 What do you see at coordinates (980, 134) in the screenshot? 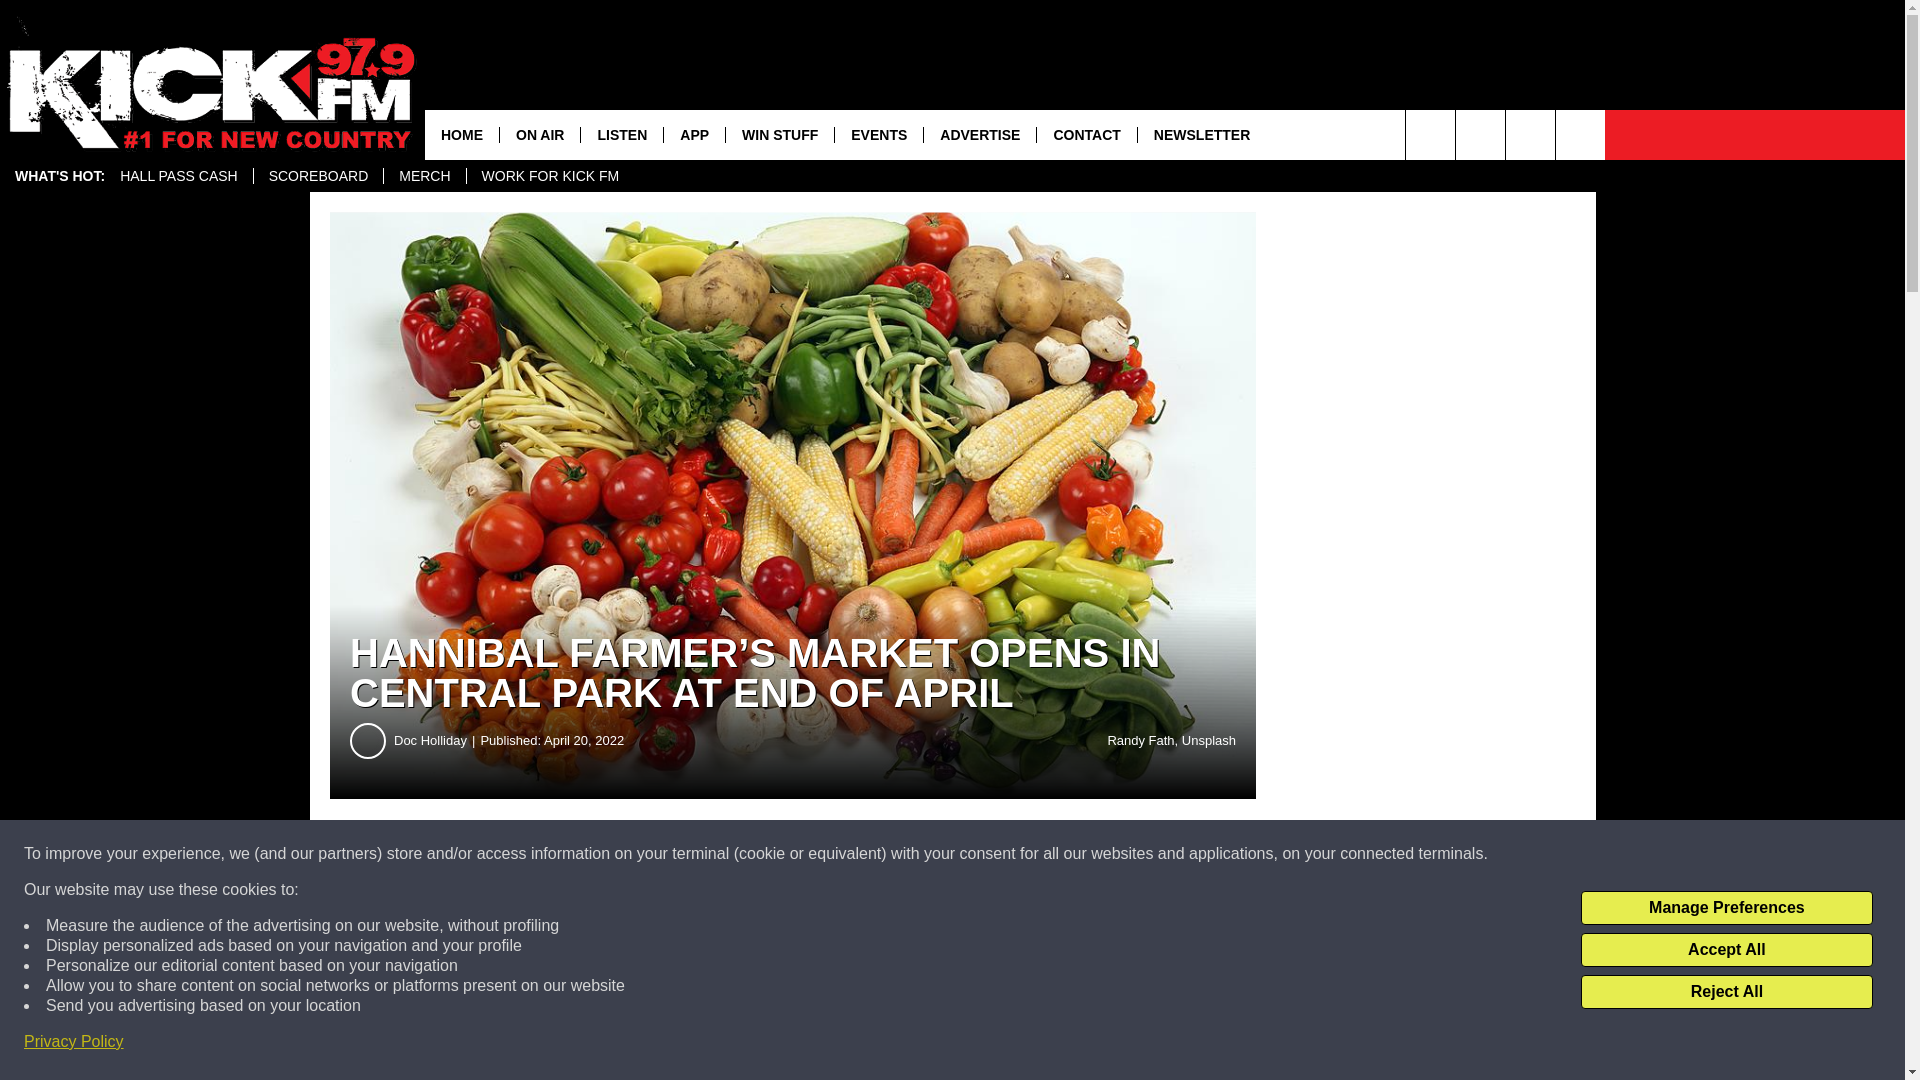
I see `ADVERTISE` at bounding box center [980, 134].